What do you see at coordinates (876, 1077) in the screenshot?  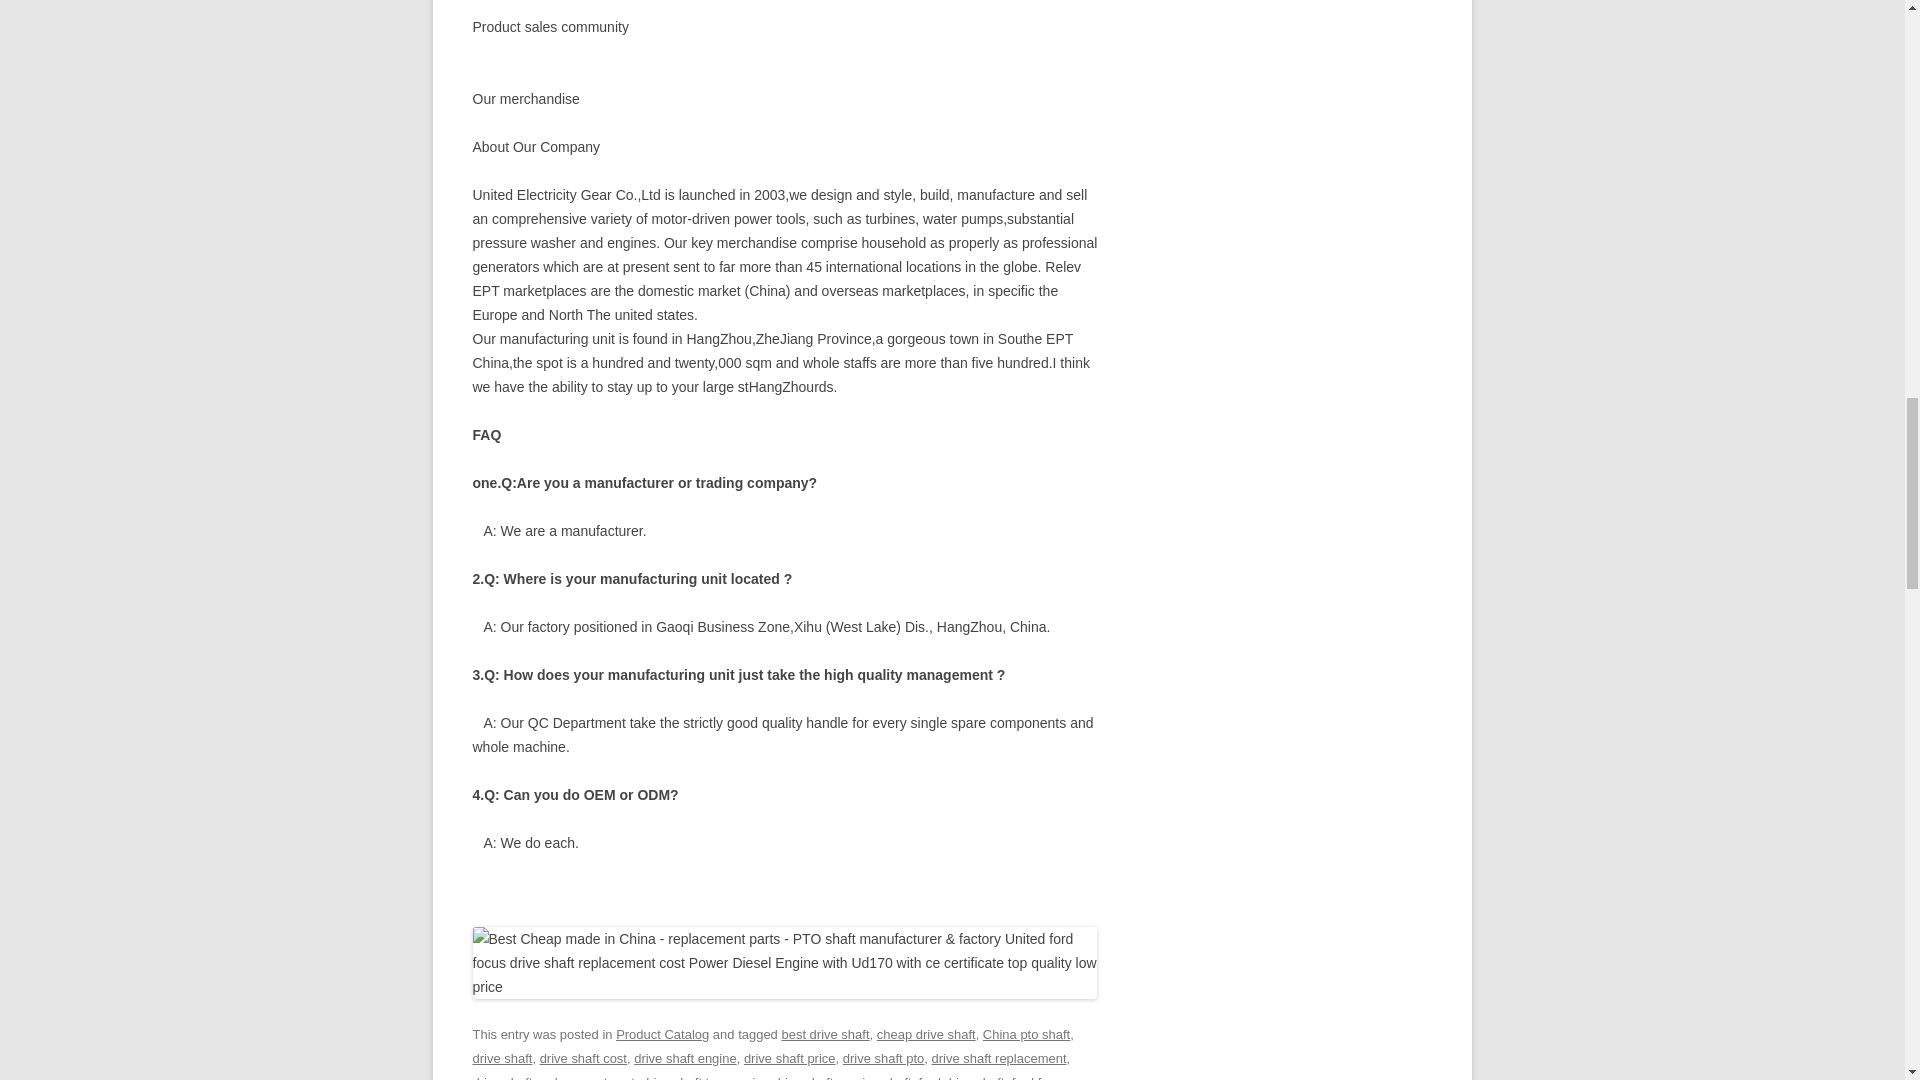 I see `engine shaft` at bounding box center [876, 1077].